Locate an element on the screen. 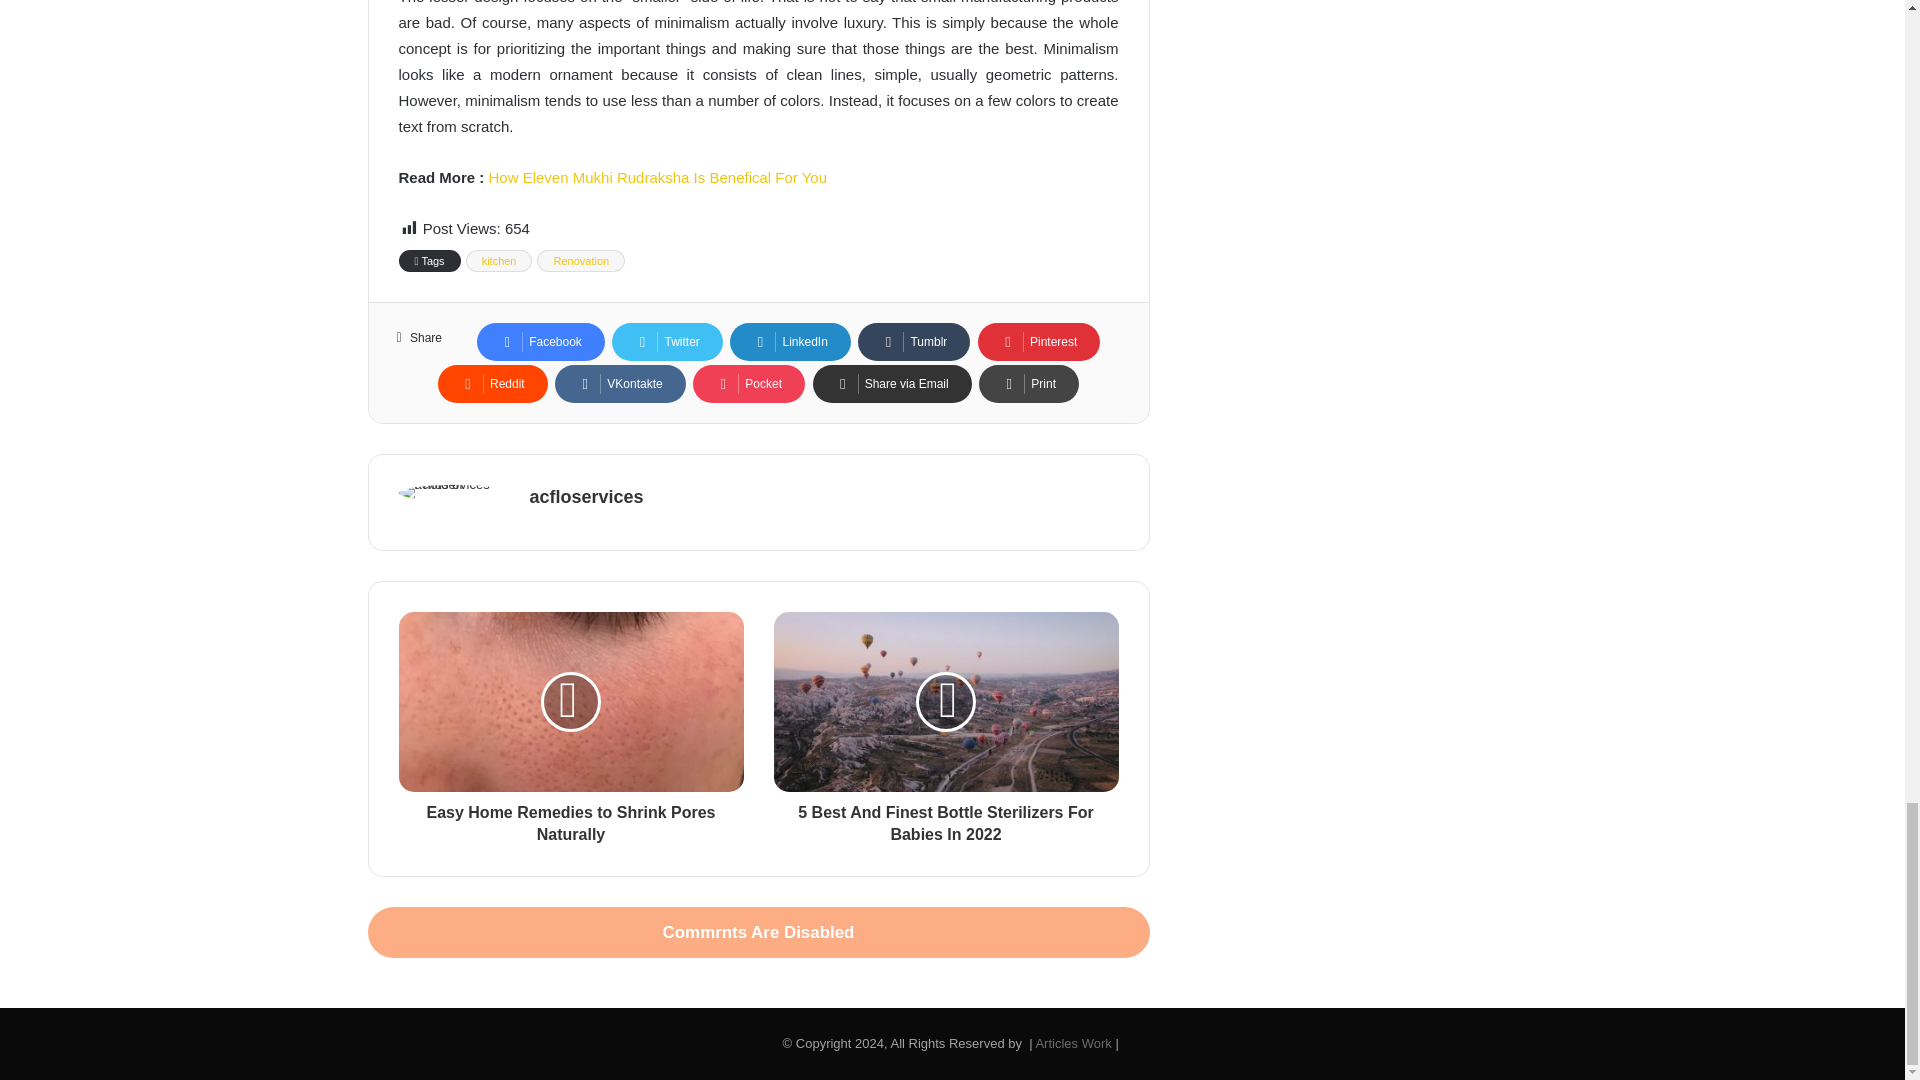  How Eleven Mukhi Rudraksha Is Benefical For You is located at coordinates (658, 176).